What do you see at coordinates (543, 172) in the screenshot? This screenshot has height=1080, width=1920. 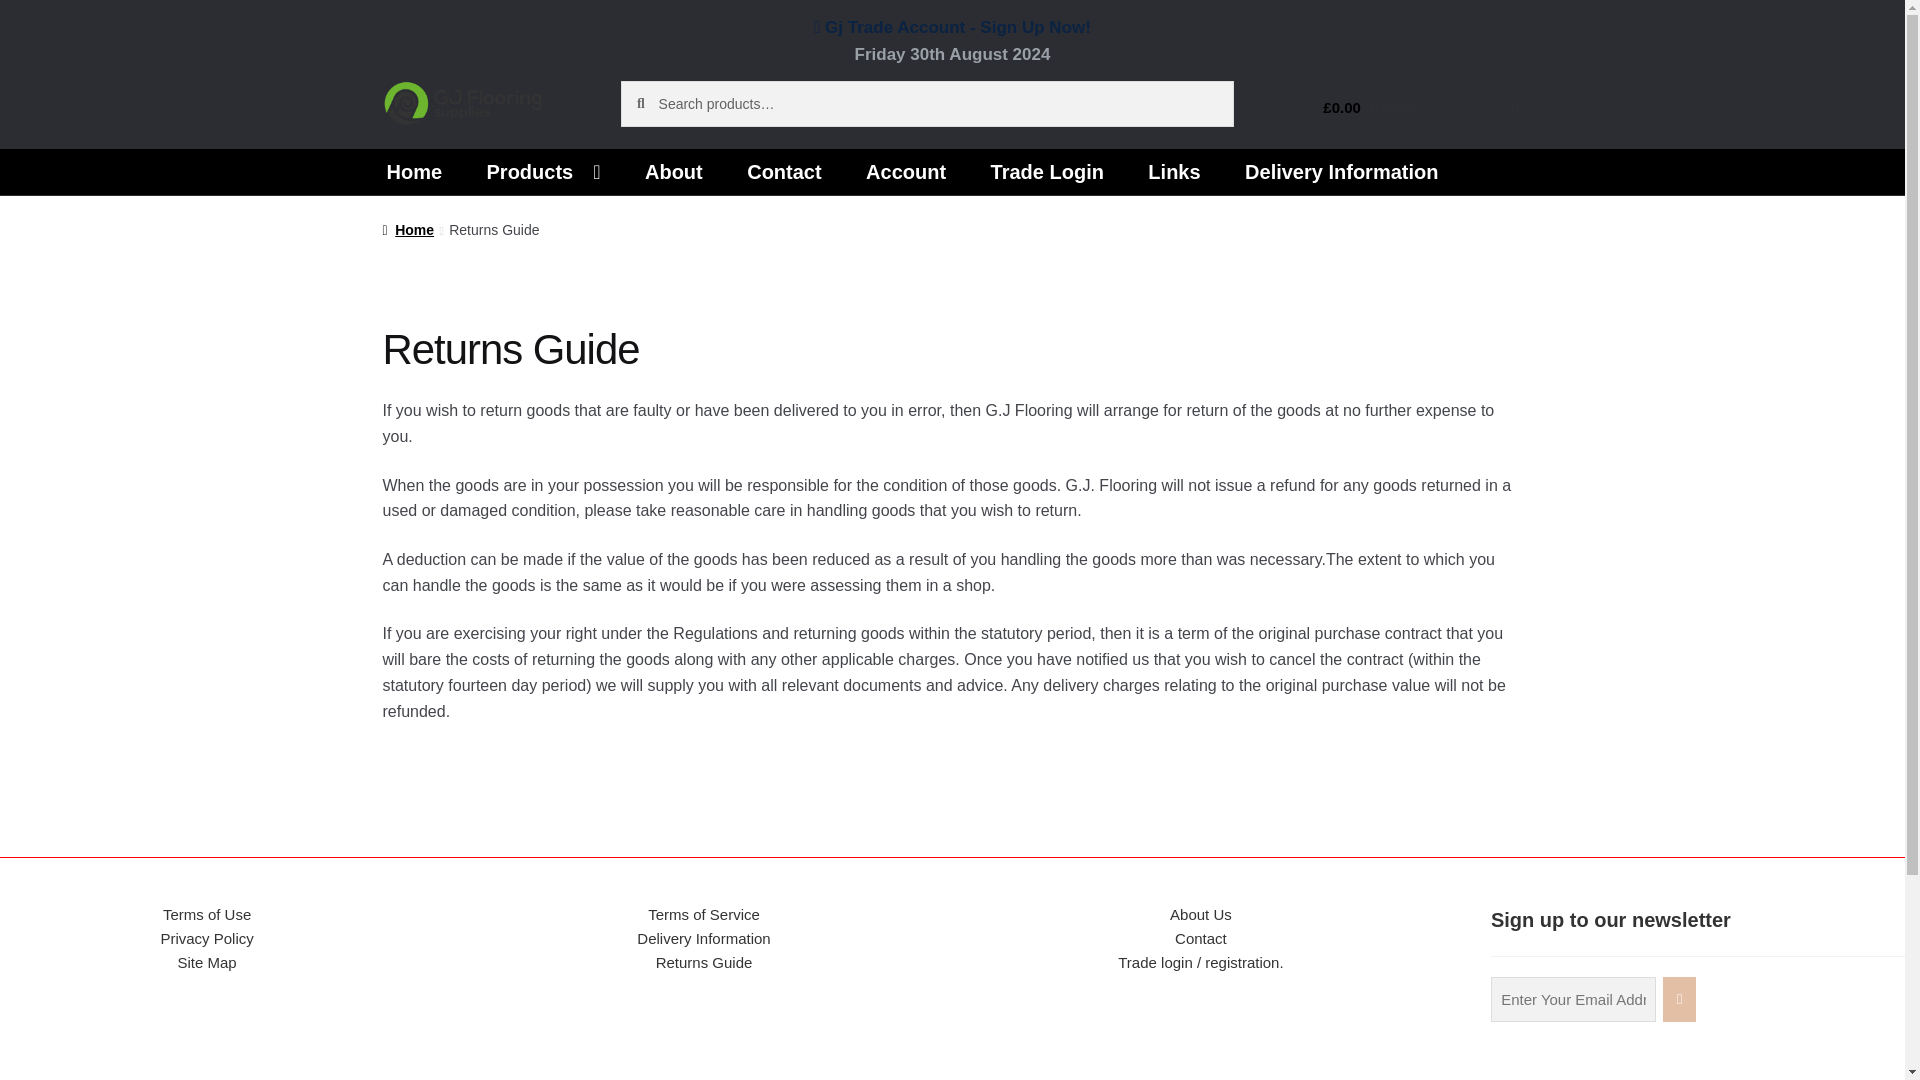 I see `Products` at bounding box center [543, 172].